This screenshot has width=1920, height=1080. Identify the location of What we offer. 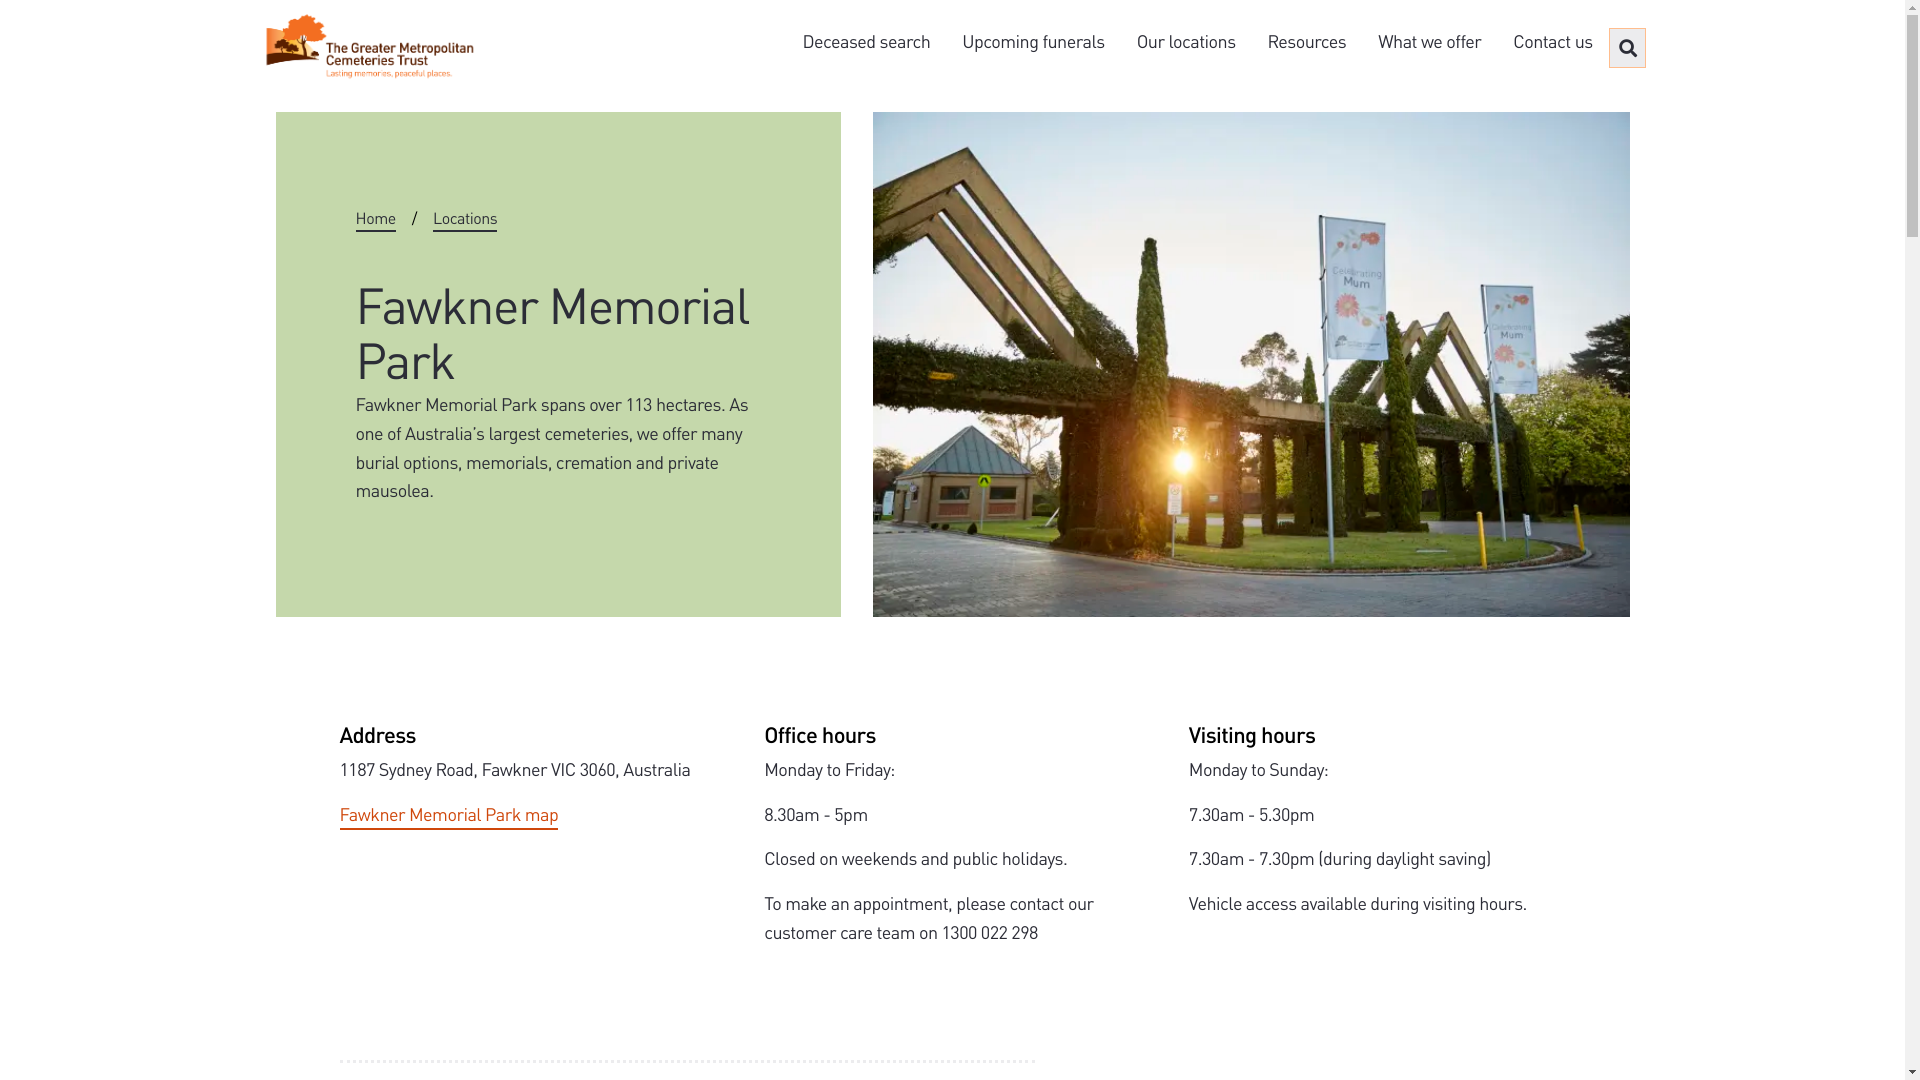
(1430, 42).